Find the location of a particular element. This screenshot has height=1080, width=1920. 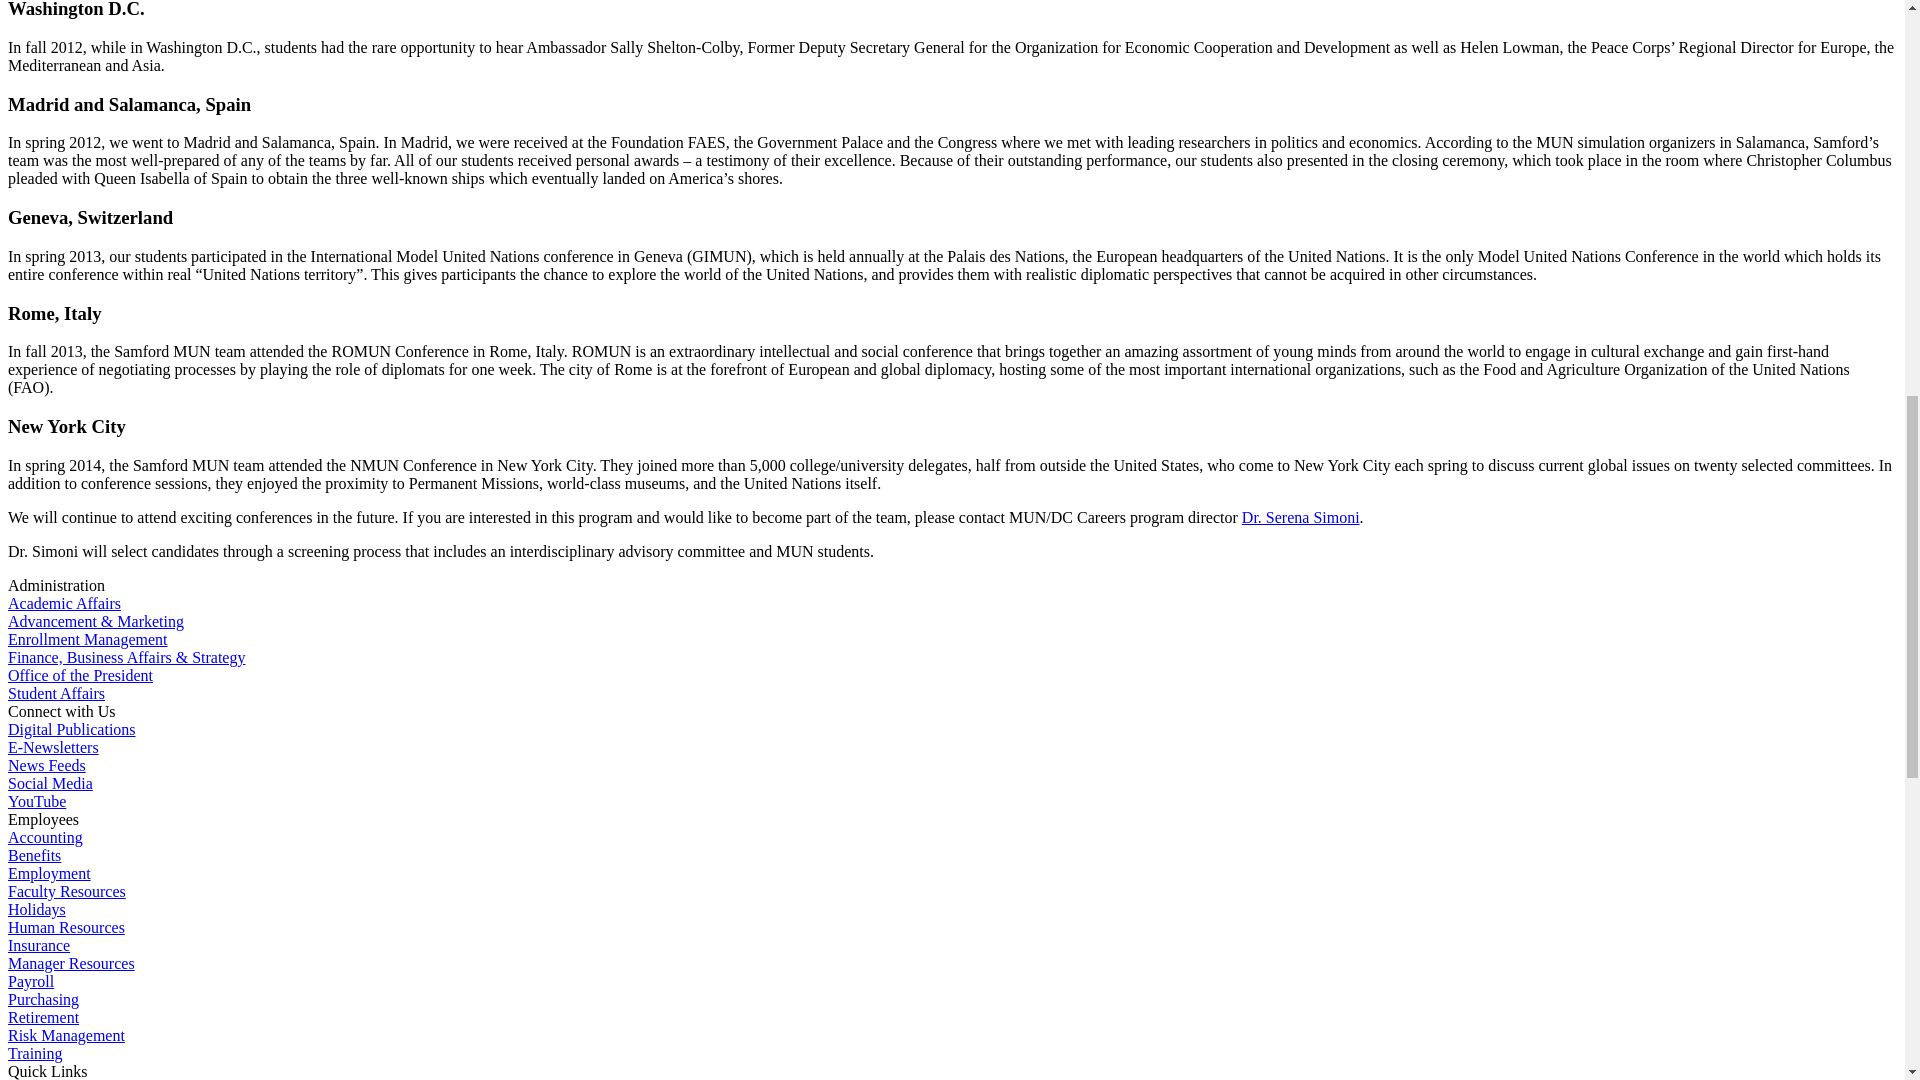

Subscribe to Samford's YouTube channel. is located at coordinates (36, 801).